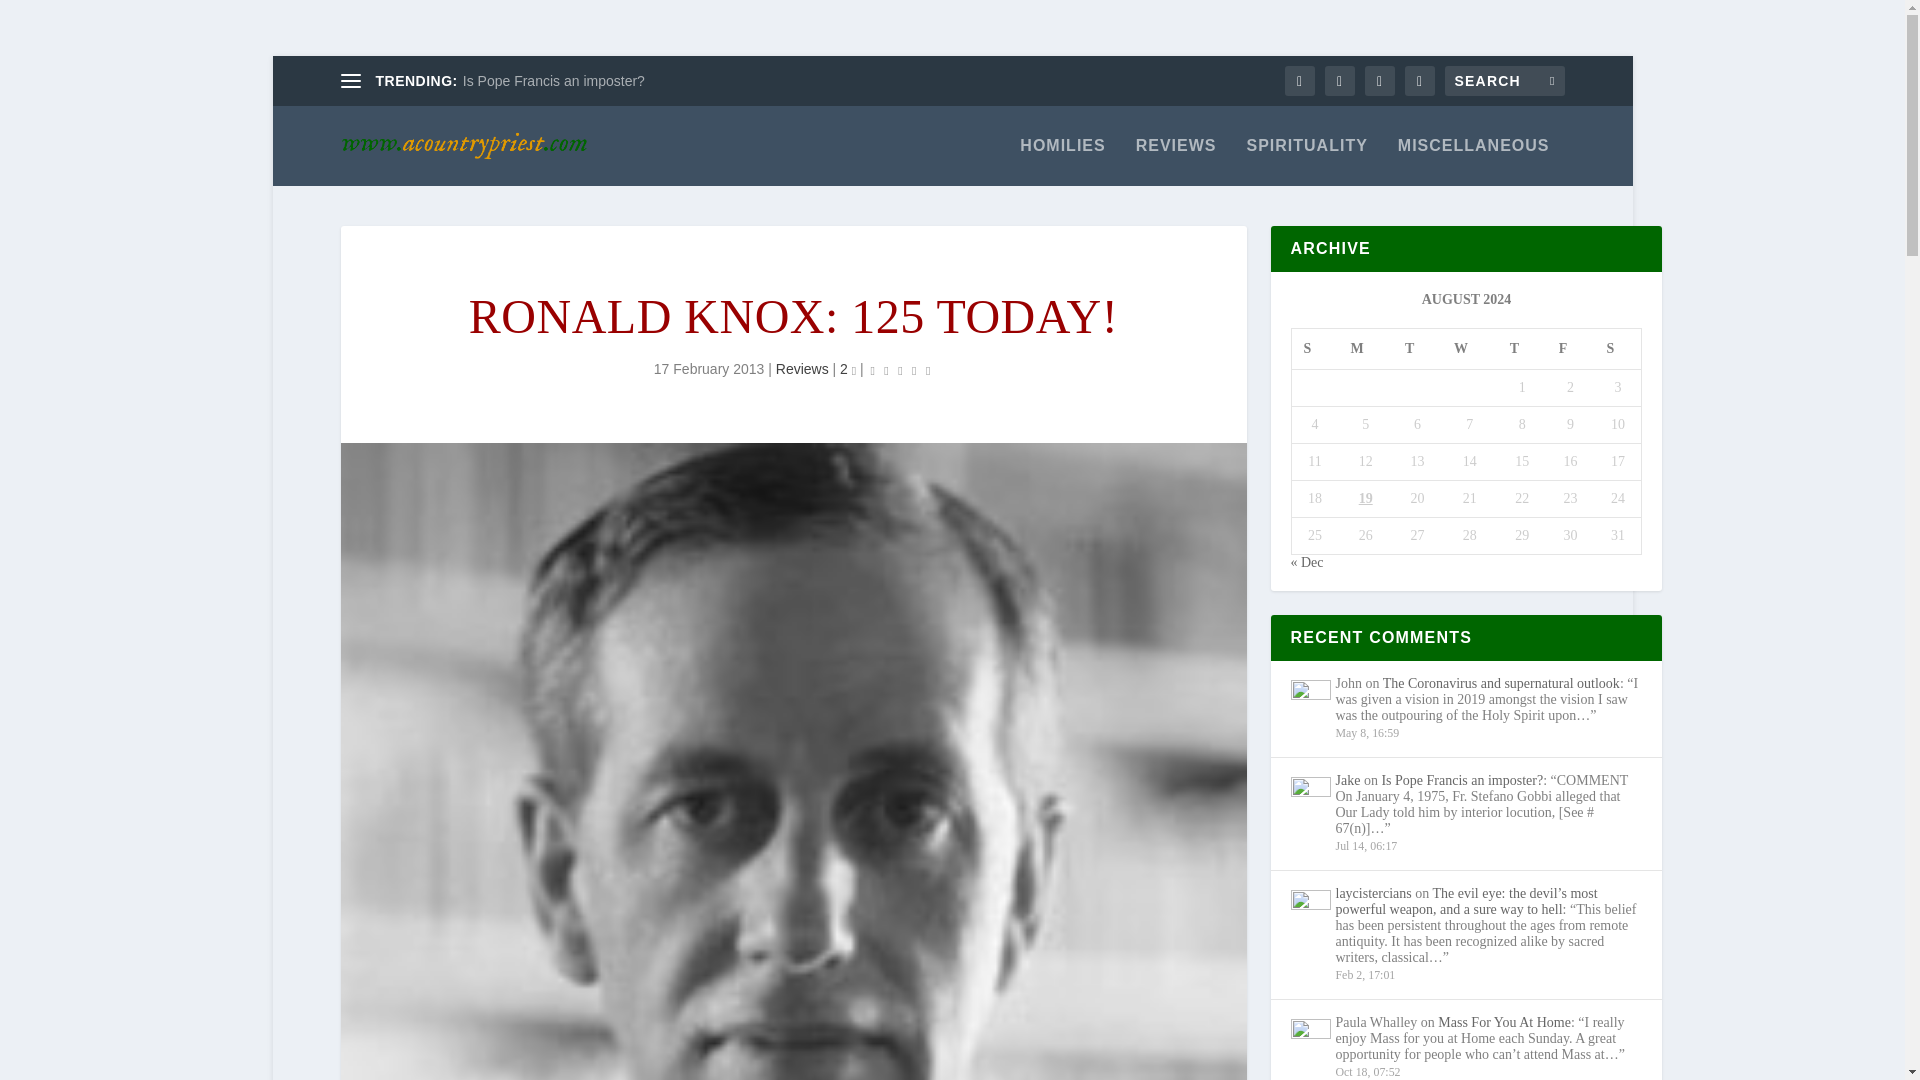 The height and width of the screenshot is (1080, 1920). Describe the element at coordinates (1176, 162) in the screenshot. I see `REVIEWS` at that location.